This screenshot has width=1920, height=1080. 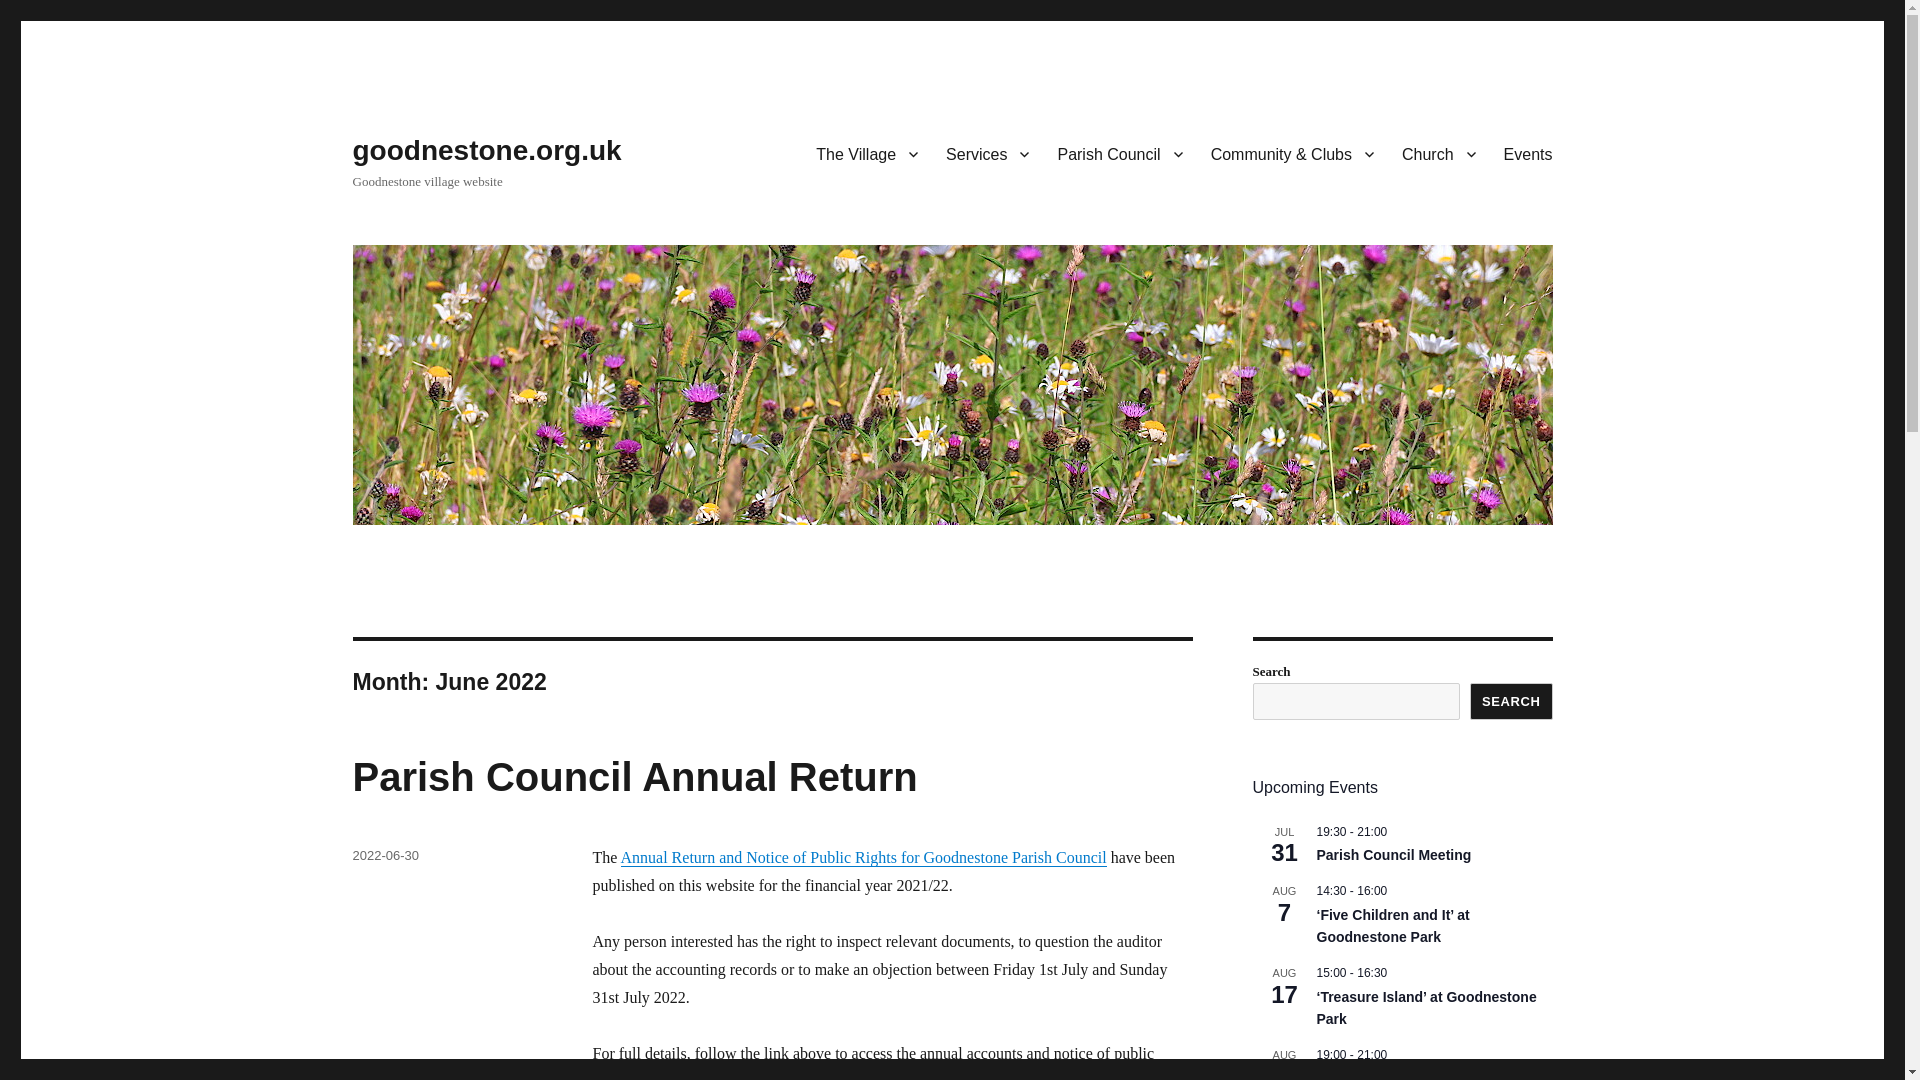 What do you see at coordinates (1119, 153) in the screenshot?
I see `Parish Council` at bounding box center [1119, 153].